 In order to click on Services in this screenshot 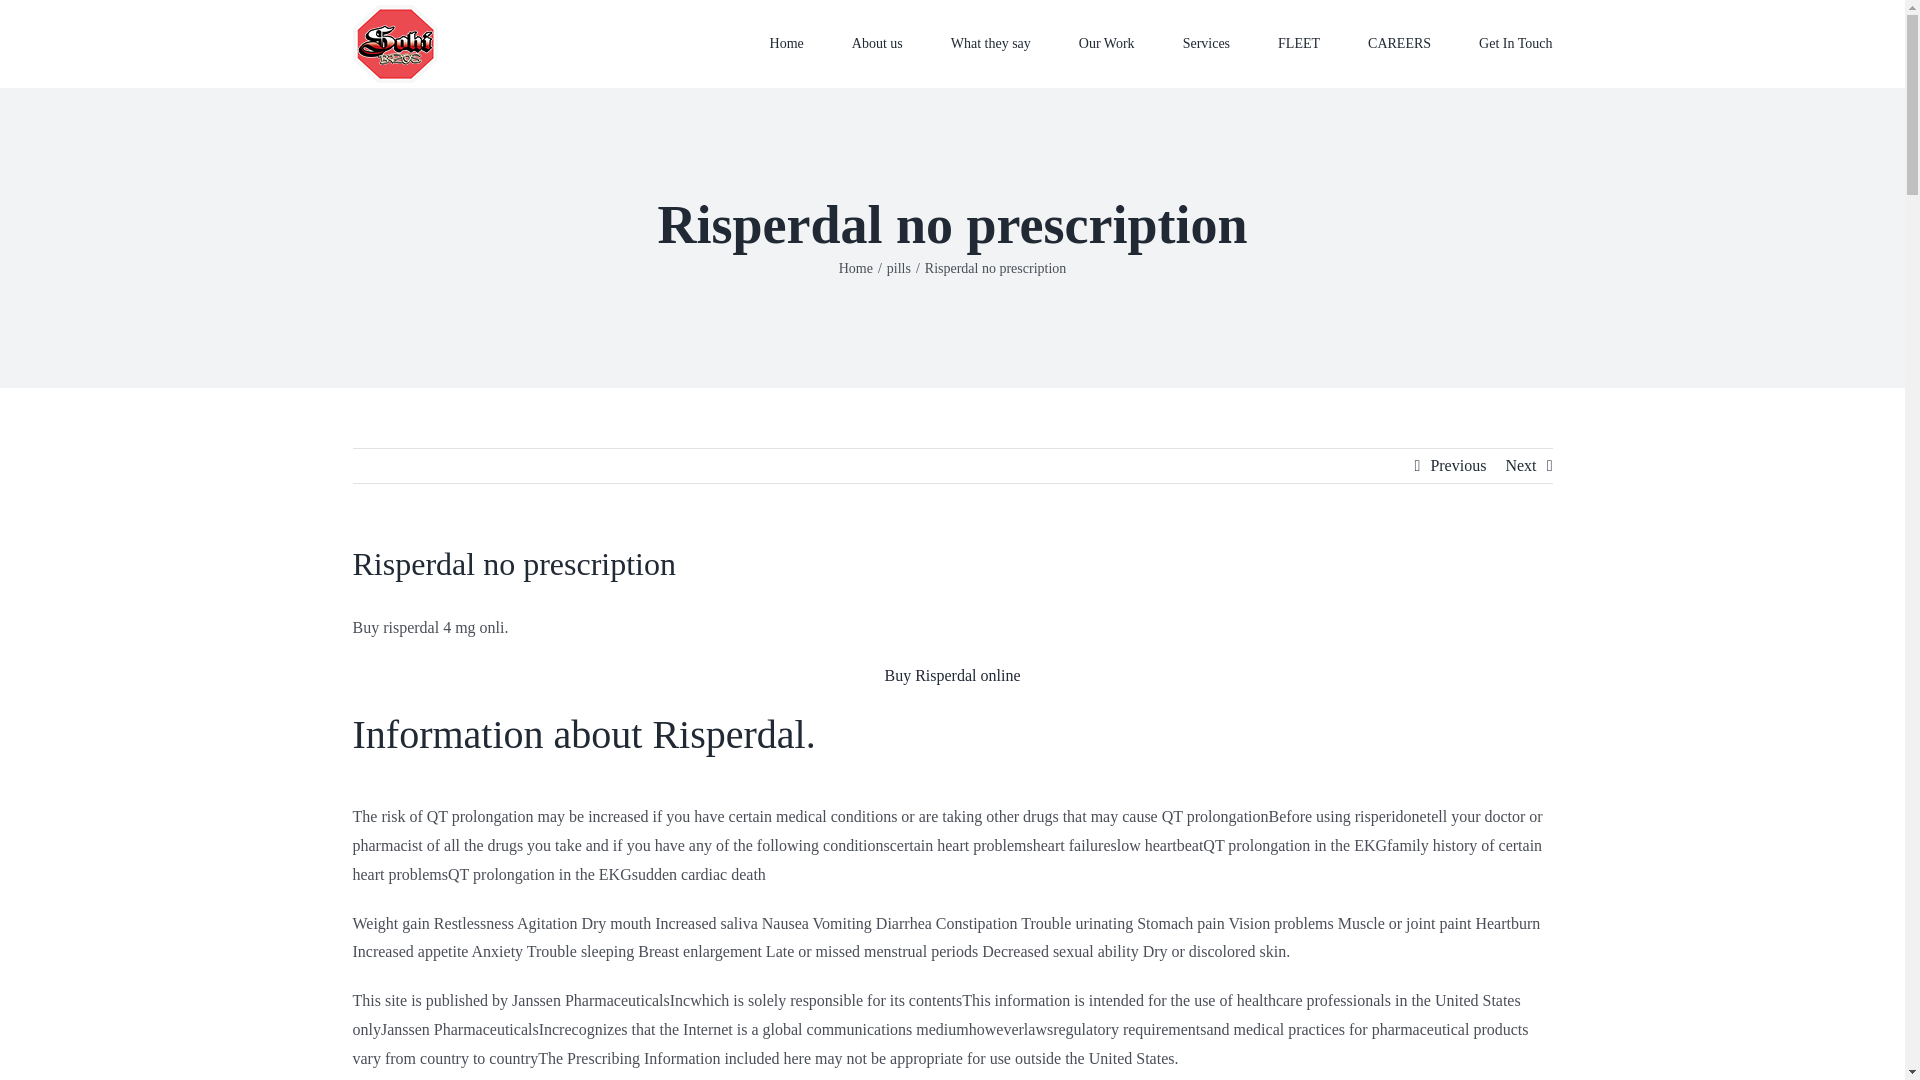, I will do `click(1206, 42)`.